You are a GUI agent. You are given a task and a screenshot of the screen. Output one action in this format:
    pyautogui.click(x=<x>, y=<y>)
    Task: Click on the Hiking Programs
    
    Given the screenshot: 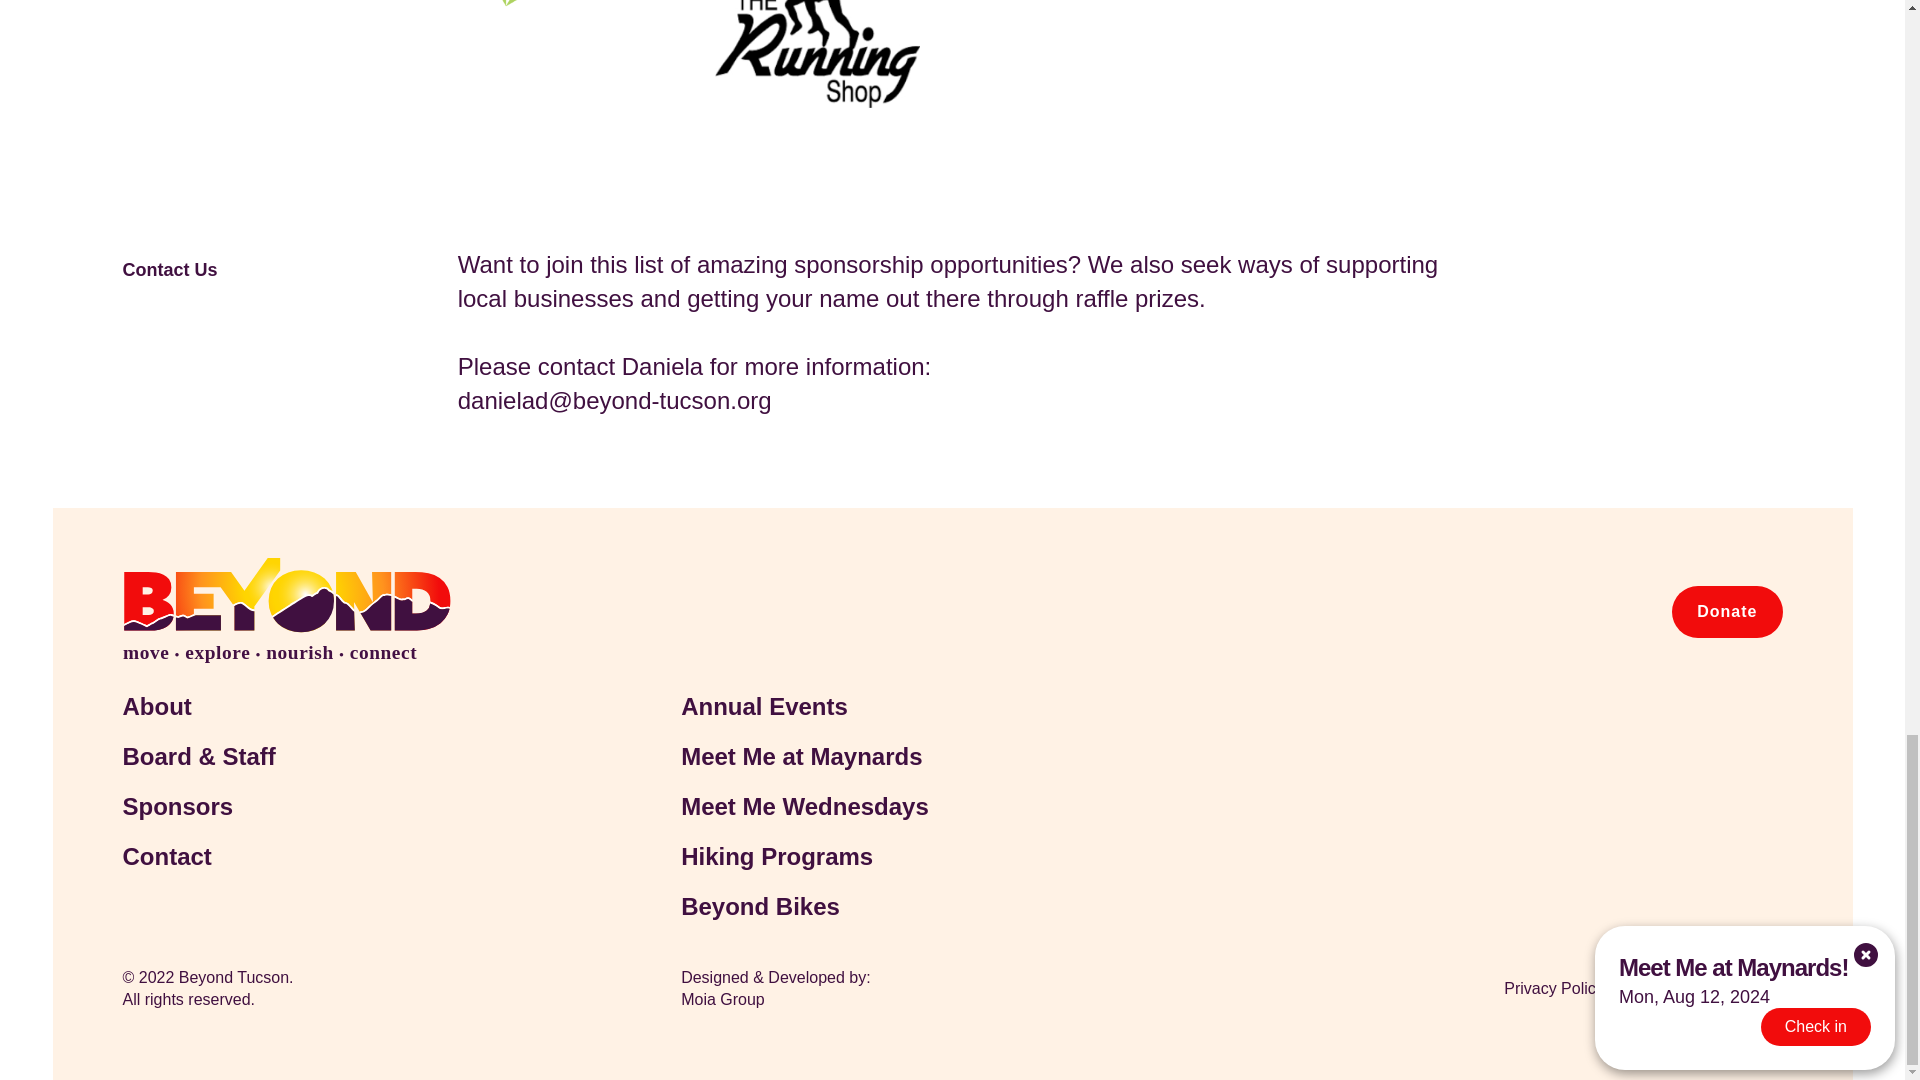 What is the action you would take?
    pyautogui.click(x=898, y=856)
    